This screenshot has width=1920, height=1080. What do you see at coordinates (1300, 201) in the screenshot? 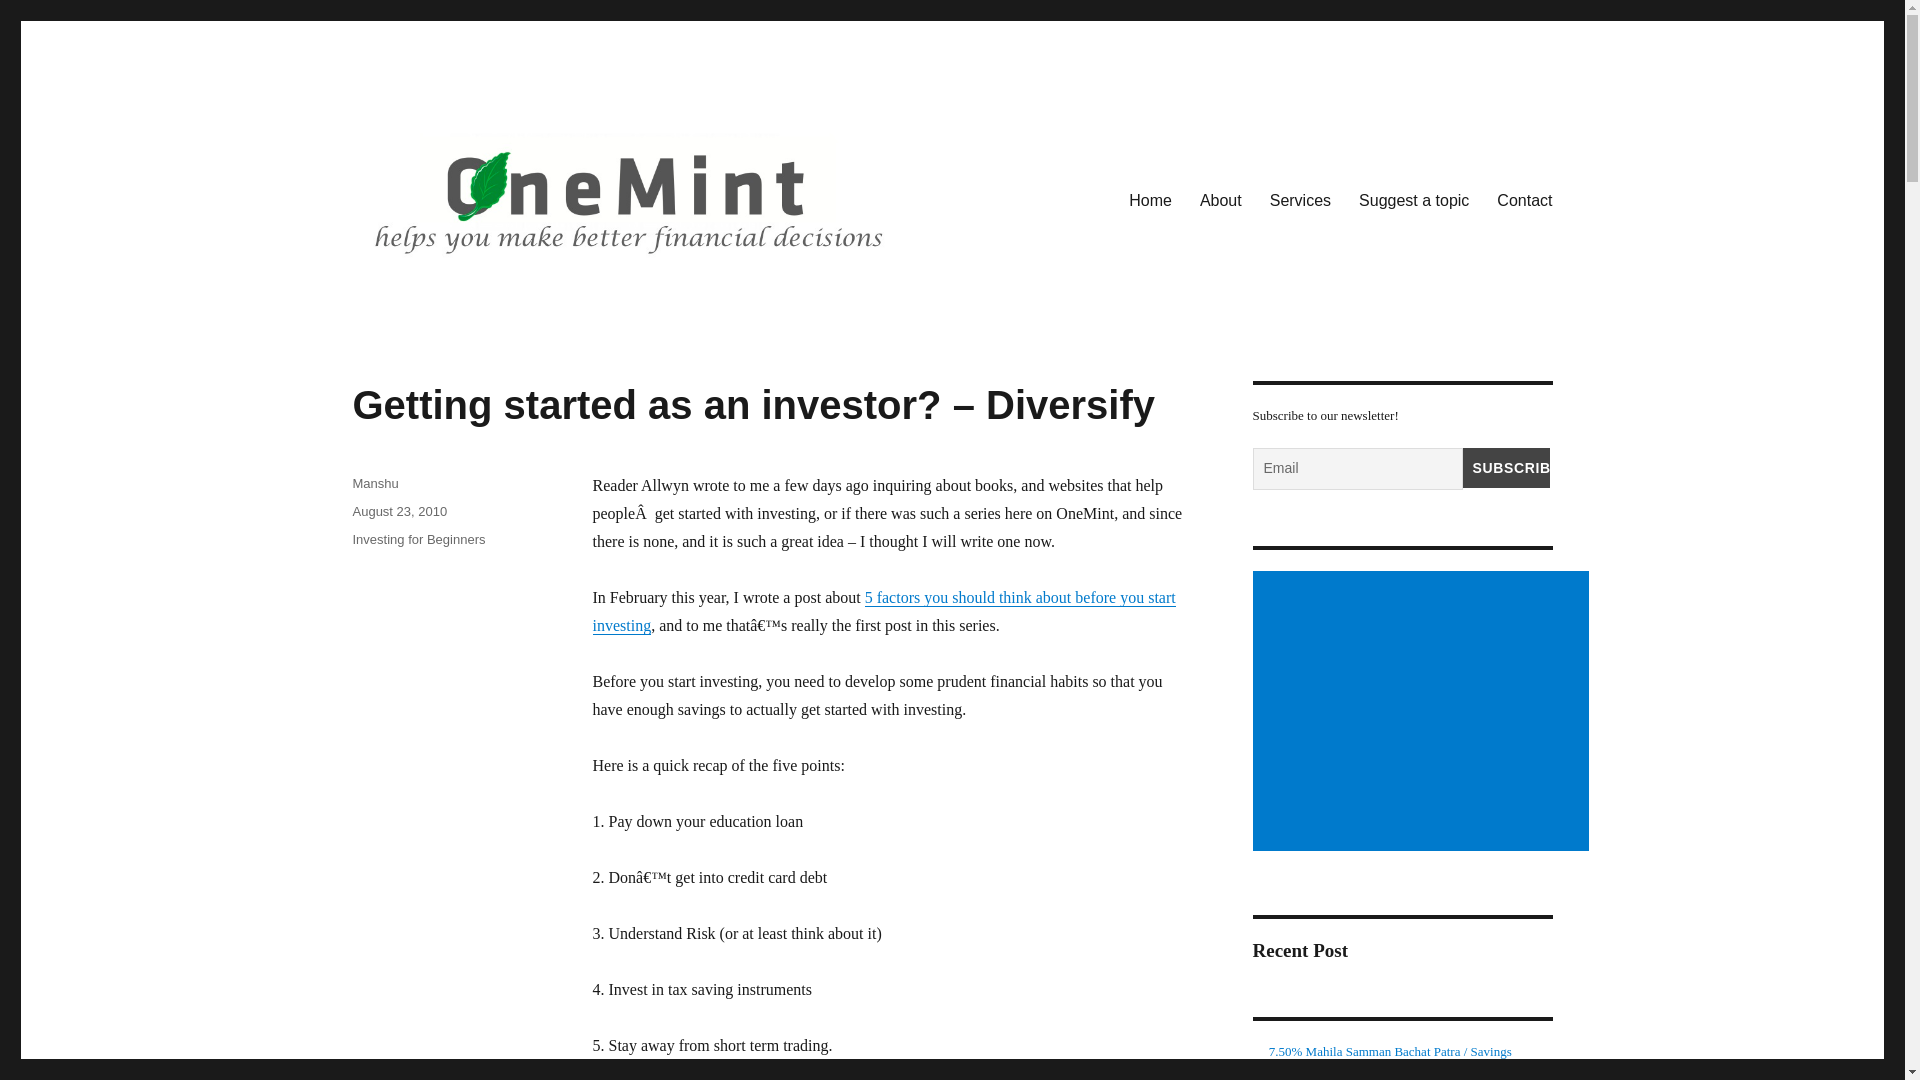
I see `Services` at bounding box center [1300, 201].